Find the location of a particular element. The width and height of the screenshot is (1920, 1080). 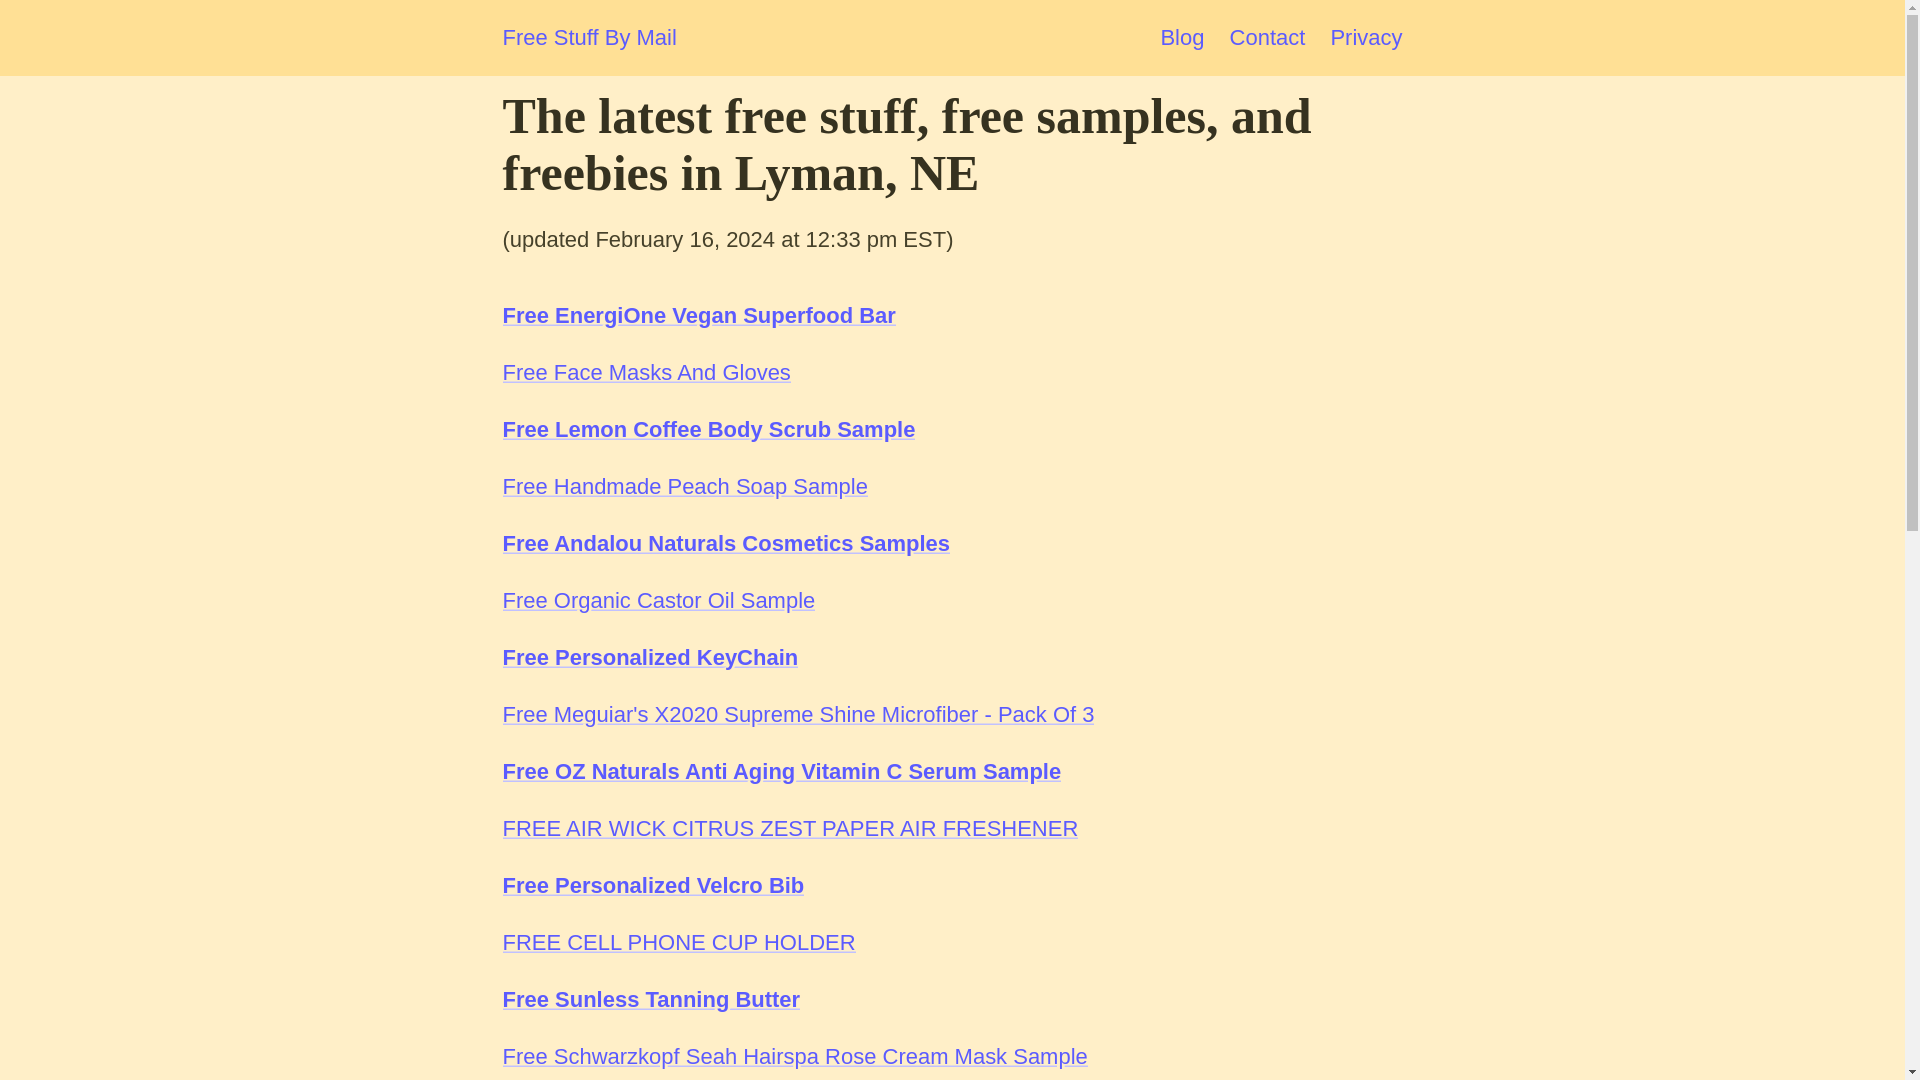

Free Sunless Tanning Butter is located at coordinates (650, 999).